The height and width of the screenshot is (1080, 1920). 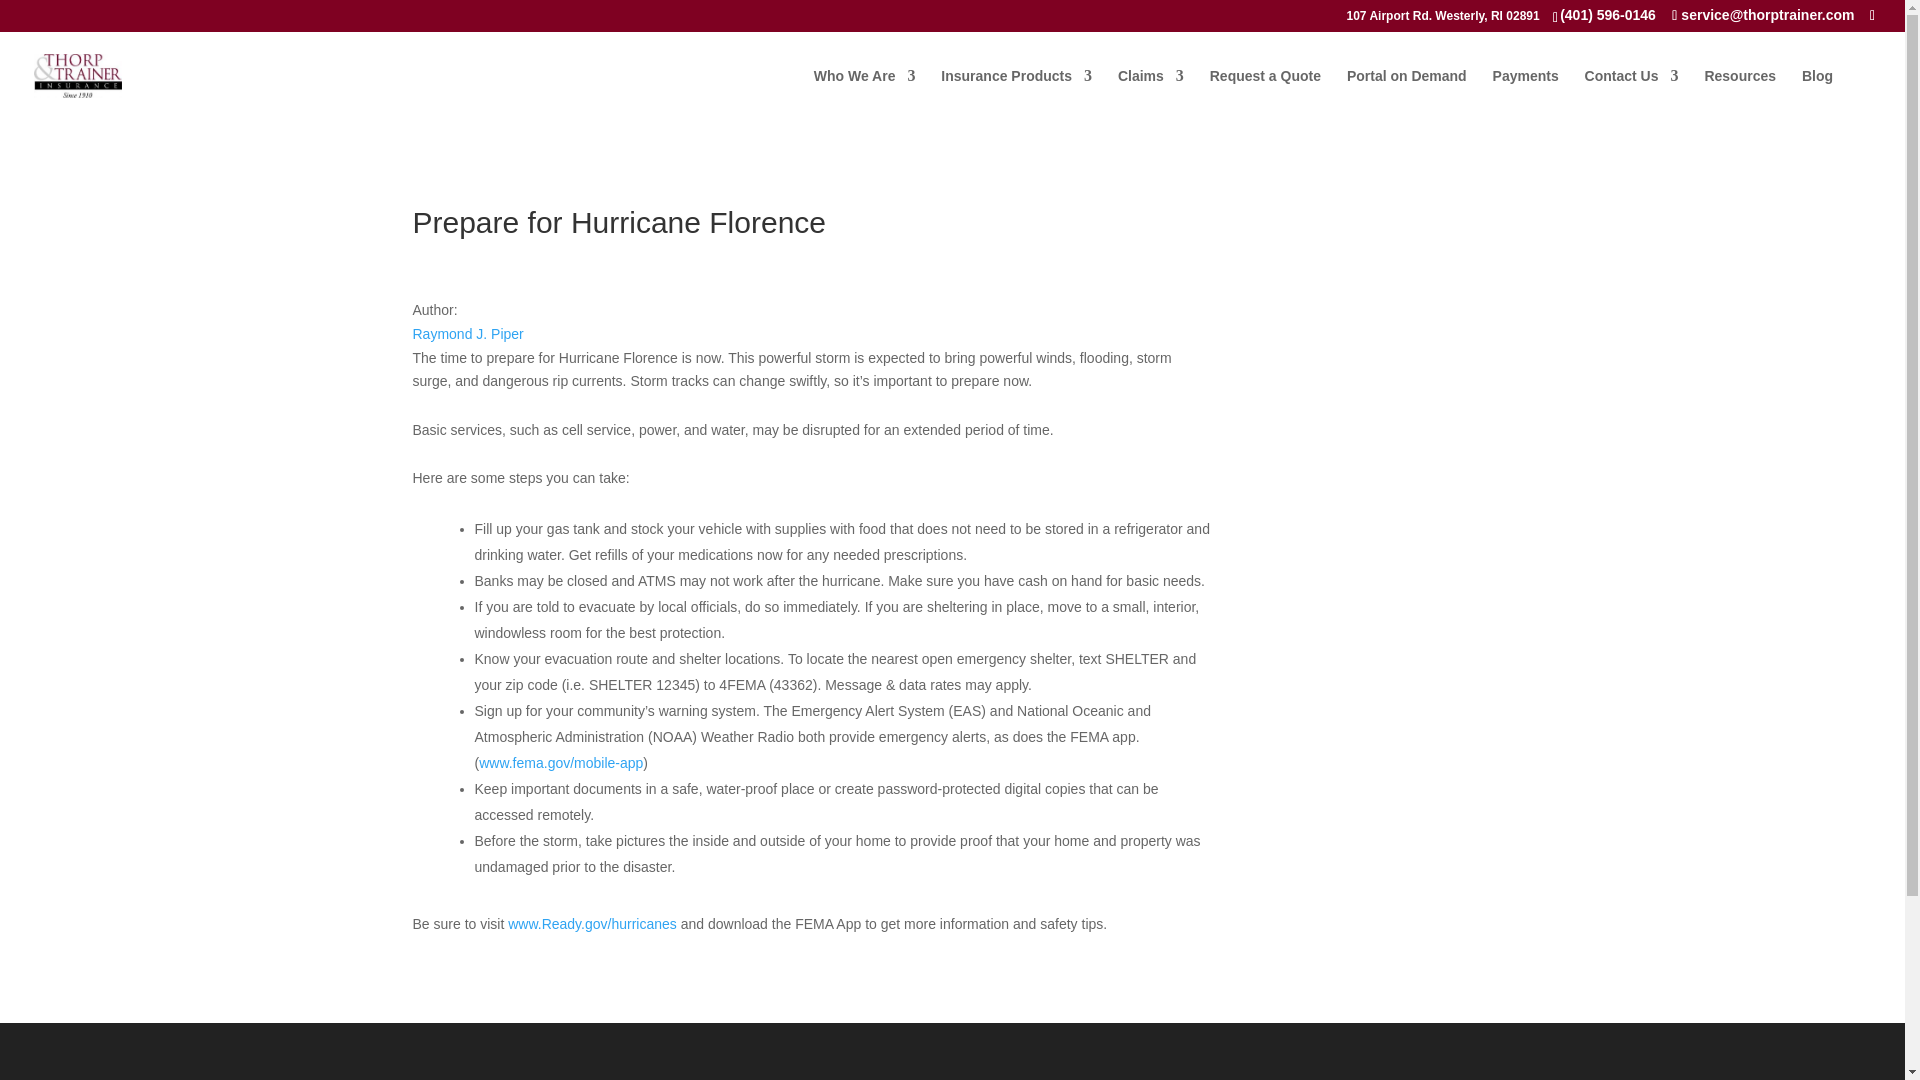 What do you see at coordinates (1740, 92) in the screenshot?
I see `Resources` at bounding box center [1740, 92].